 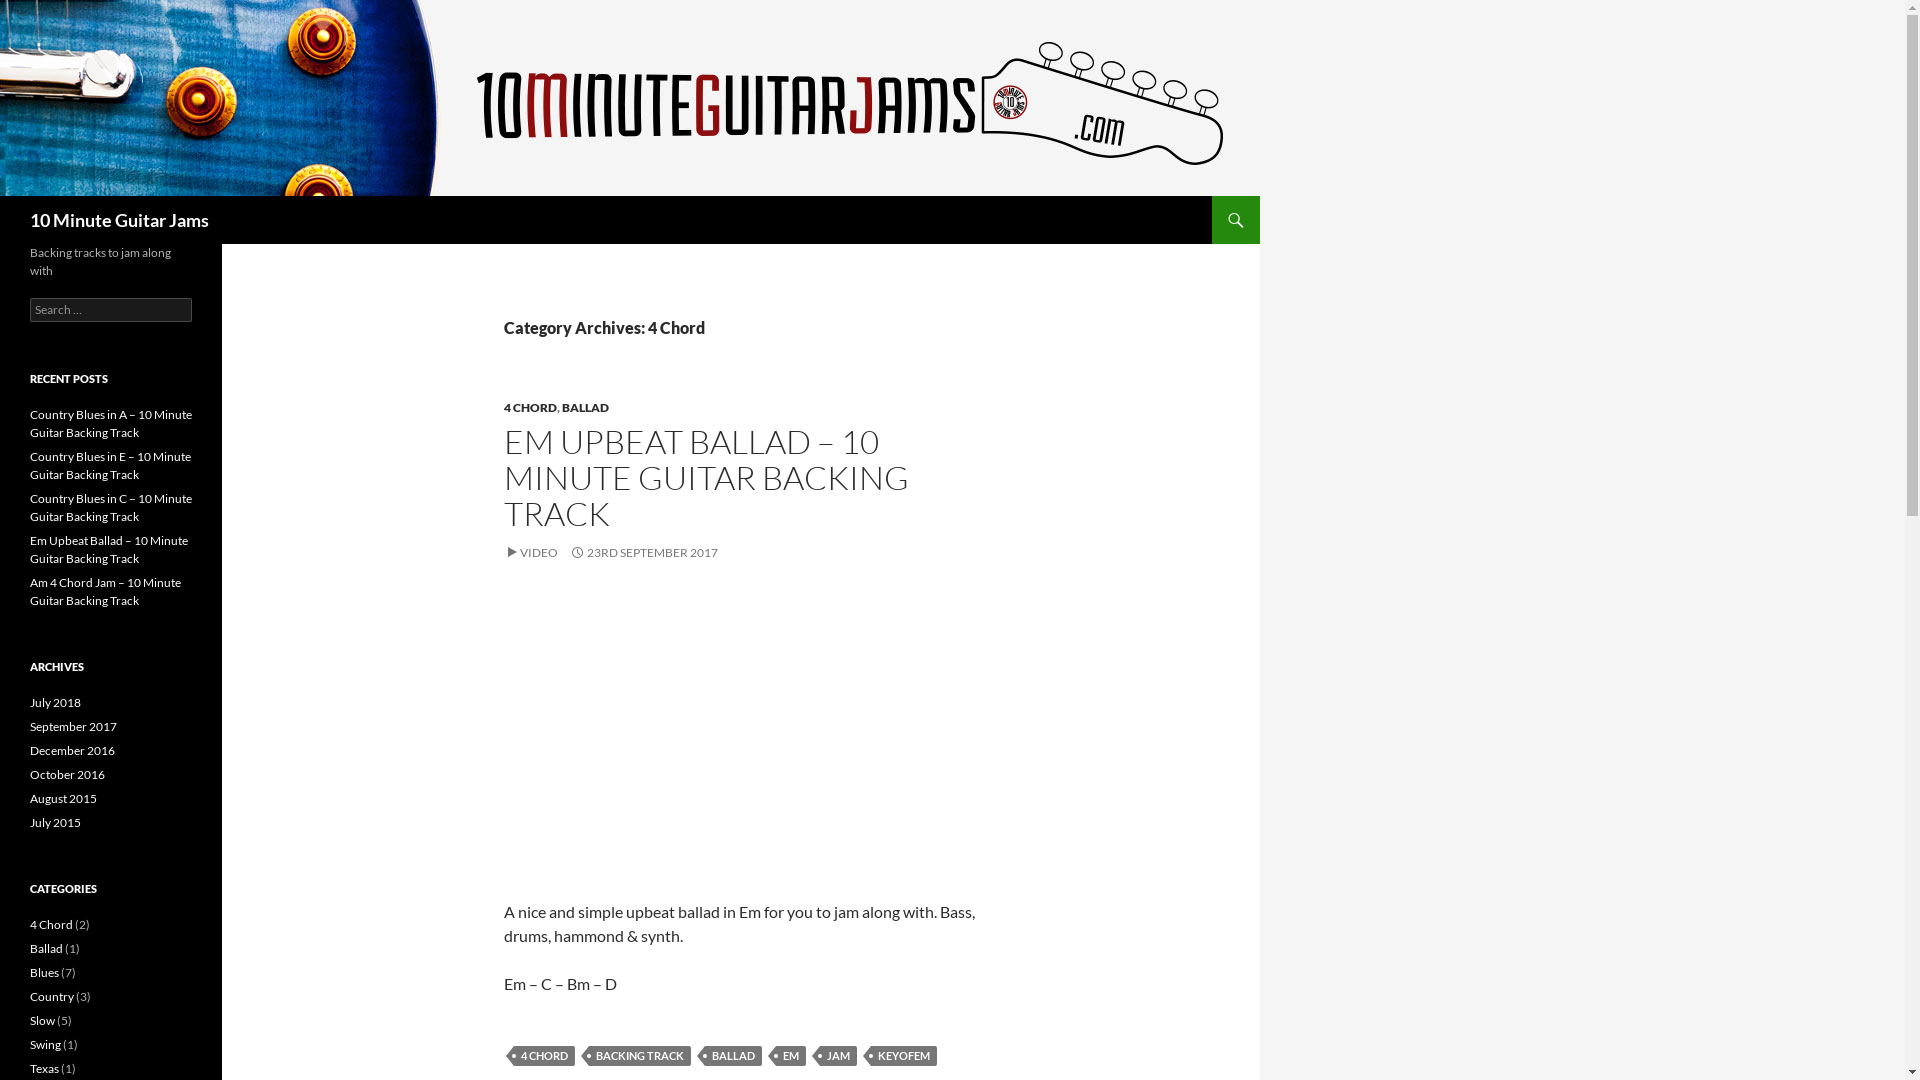 I want to click on Slow, so click(x=42, y=1020).